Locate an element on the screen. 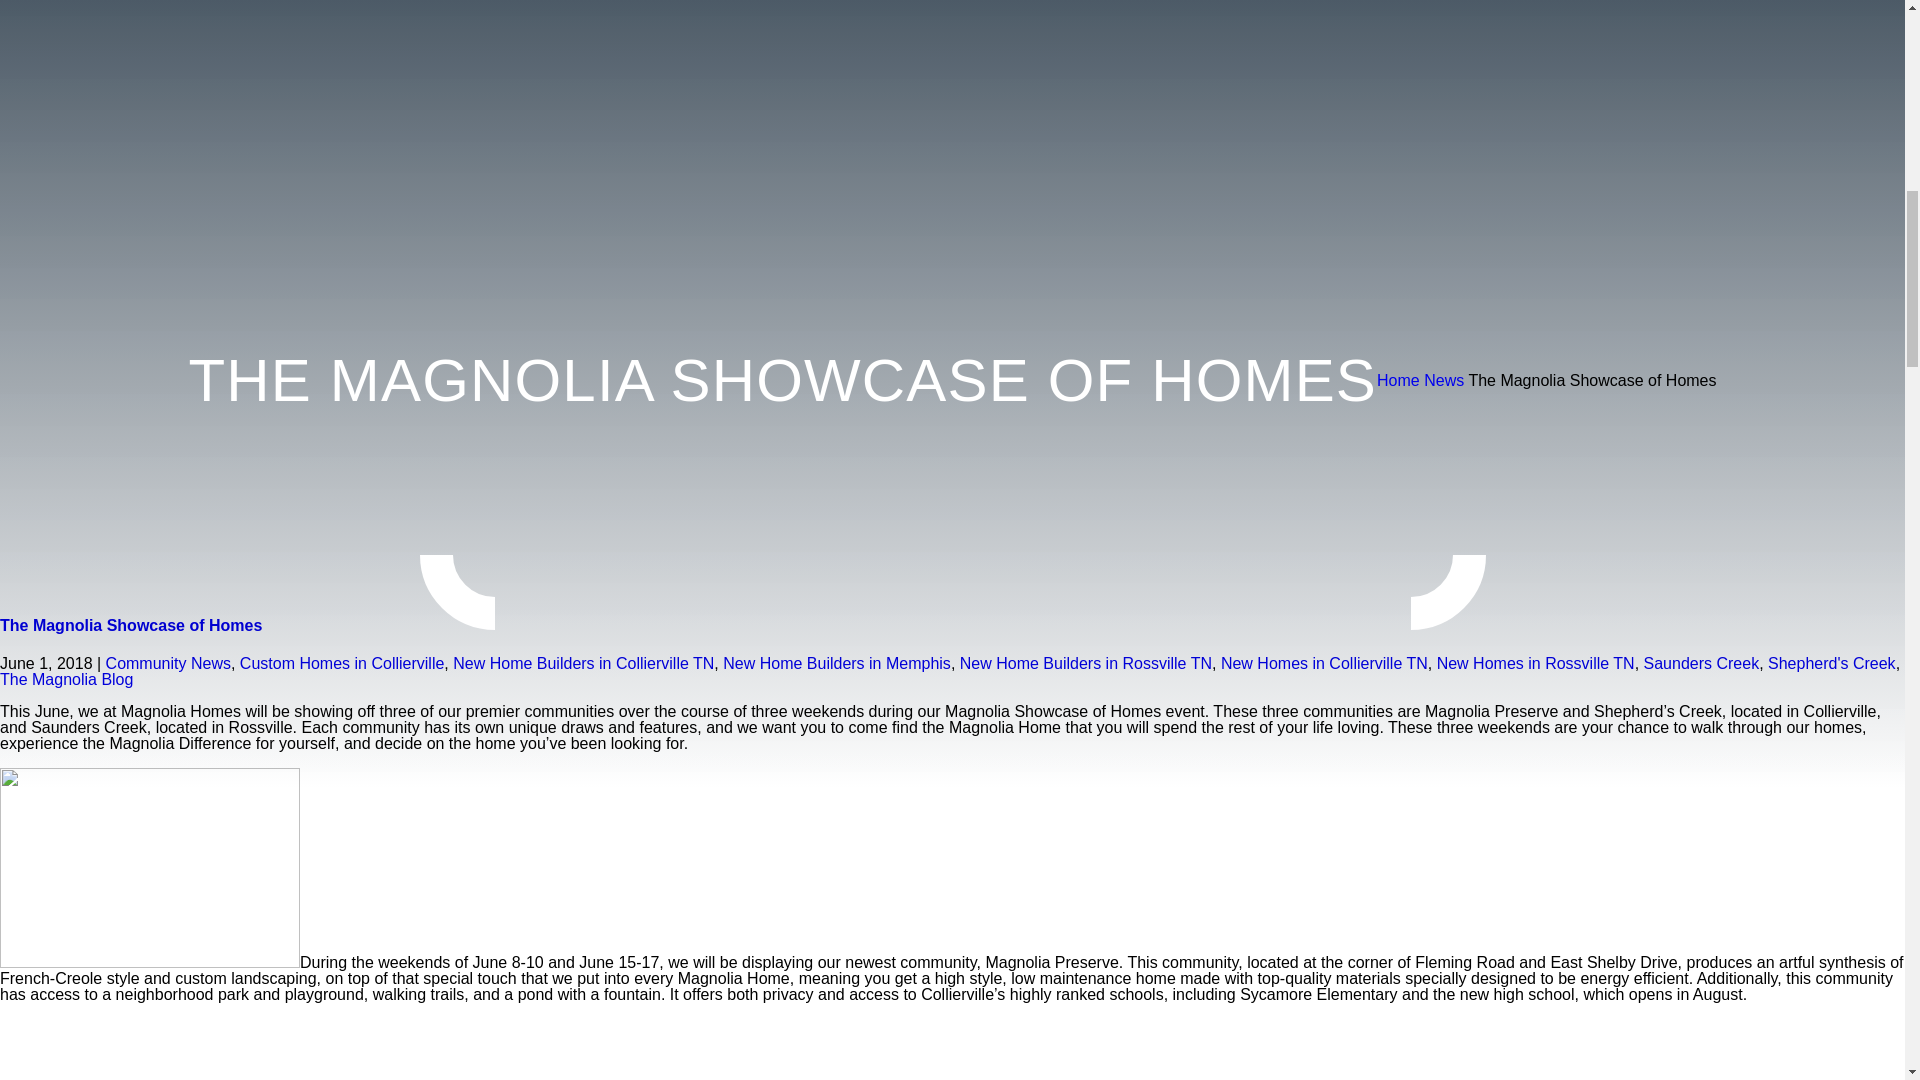  The Magnolia Showcase of Homes is located at coordinates (130, 624).